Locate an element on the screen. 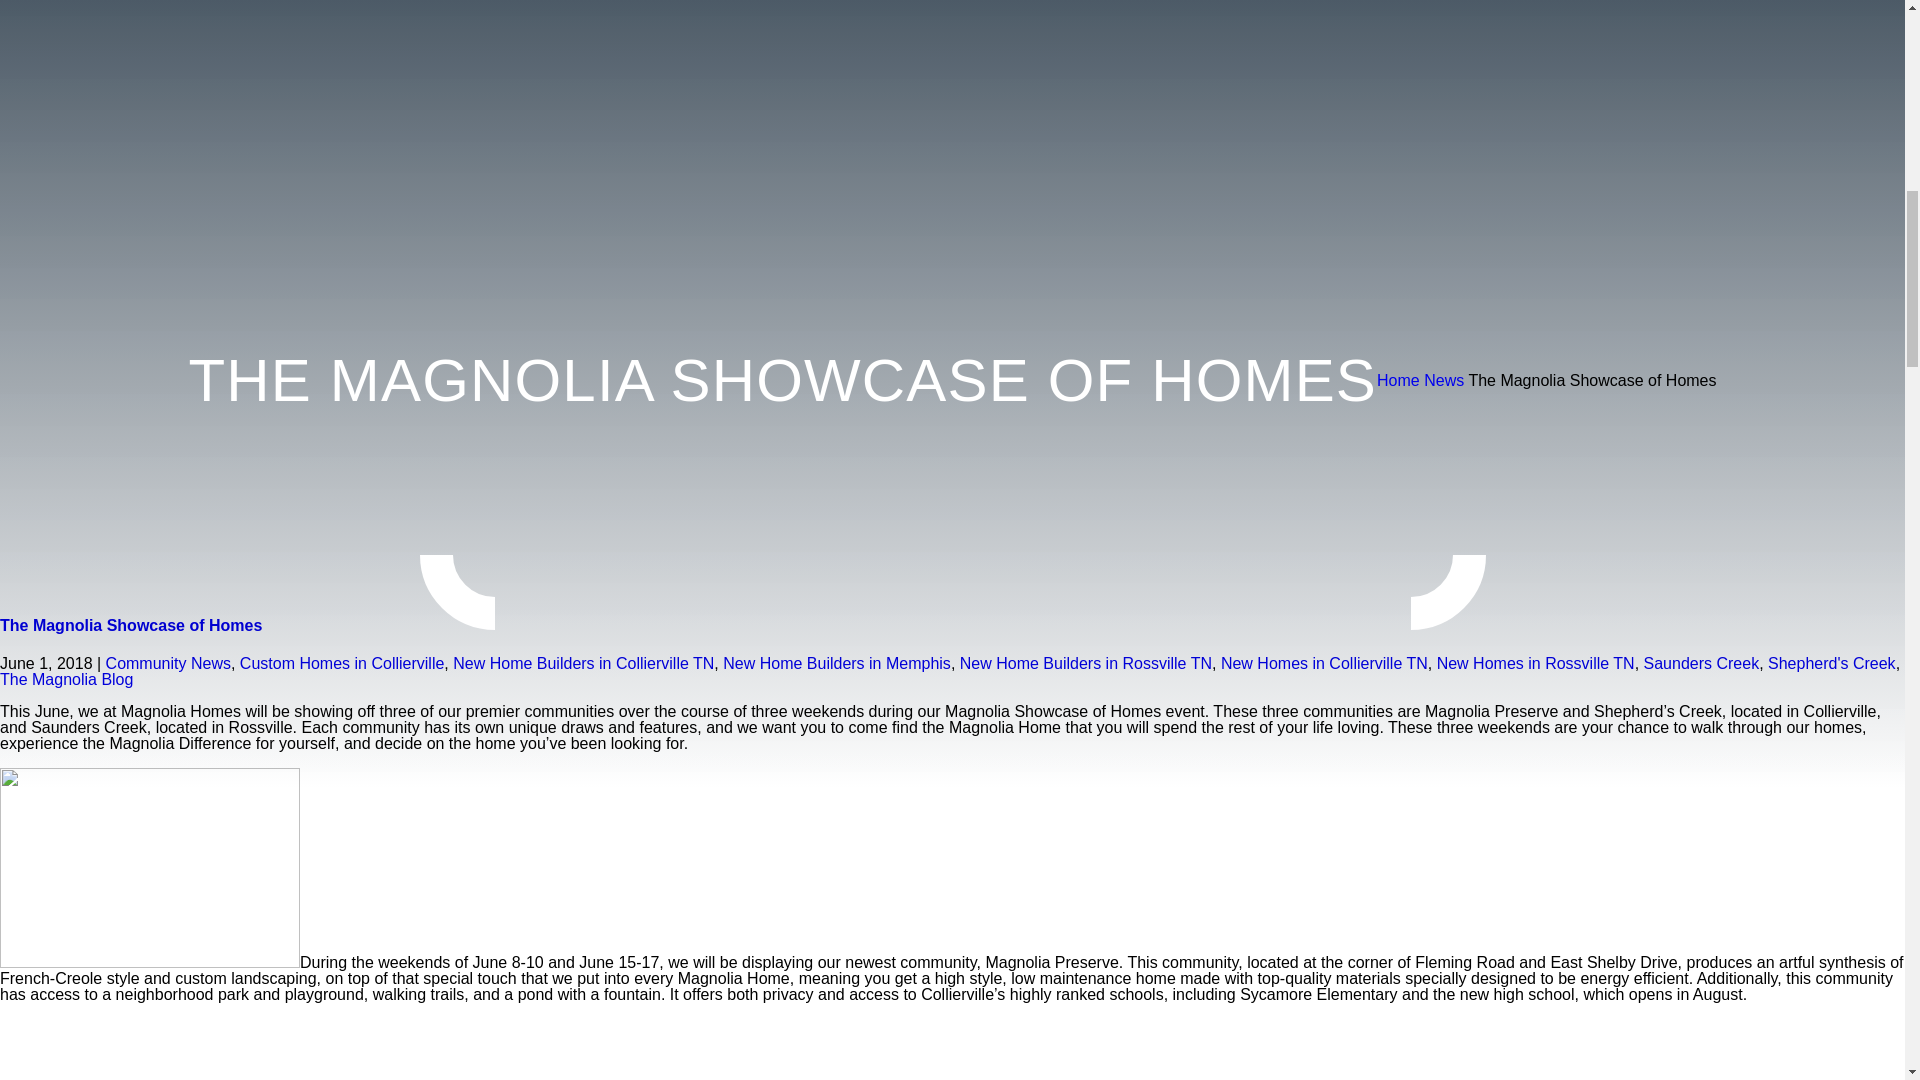  The Magnolia Showcase of Homes is located at coordinates (130, 624).